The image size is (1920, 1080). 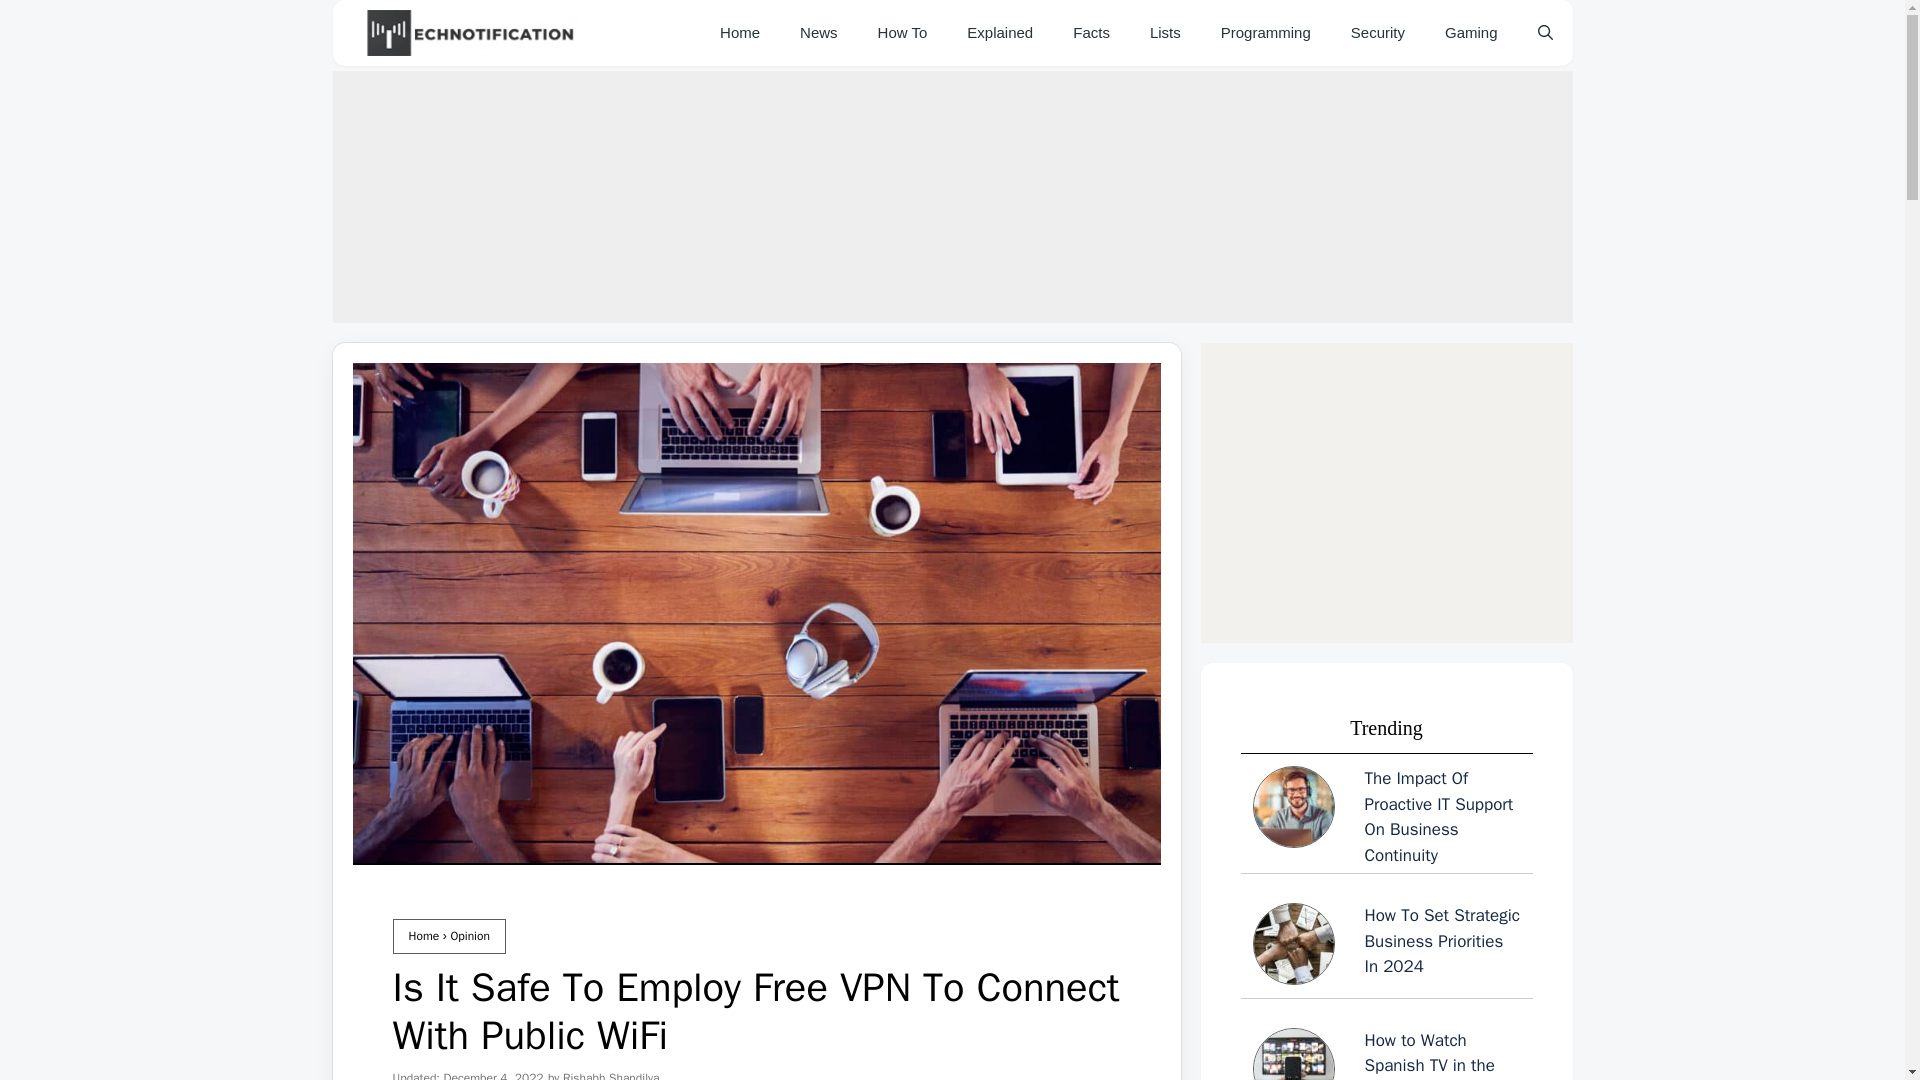 What do you see at coordinates (469, 935) in the screenshot?
I see `Opinion` at bounding box center [469, 935].